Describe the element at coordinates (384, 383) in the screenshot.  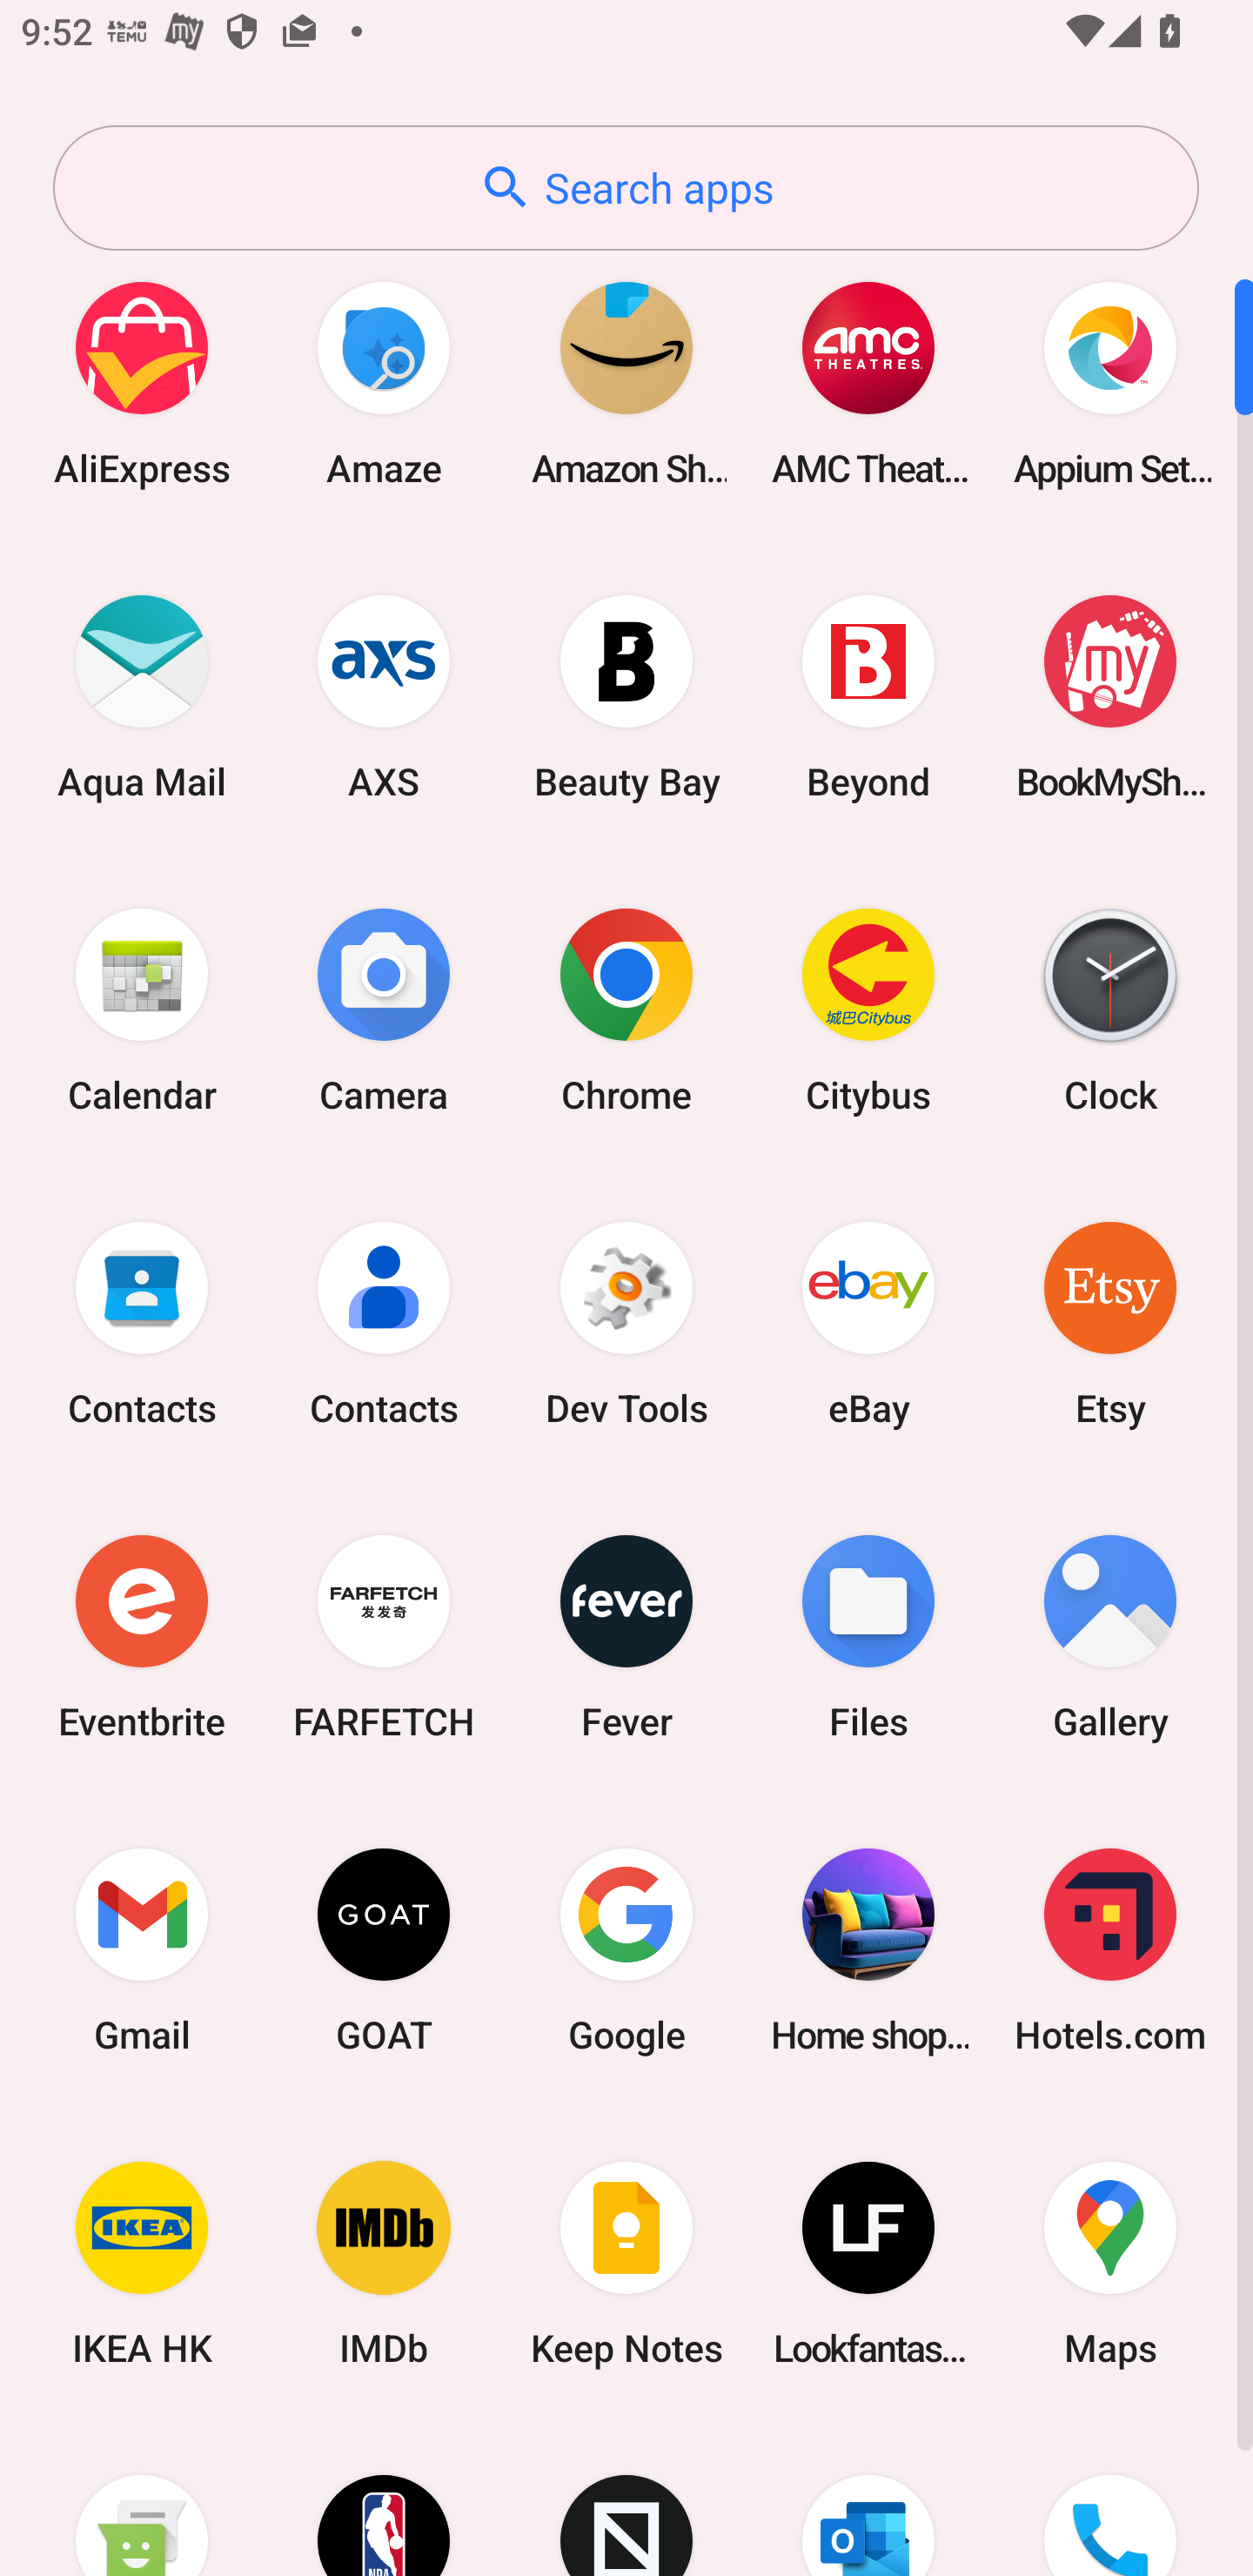
I see `Amaze` at that location.